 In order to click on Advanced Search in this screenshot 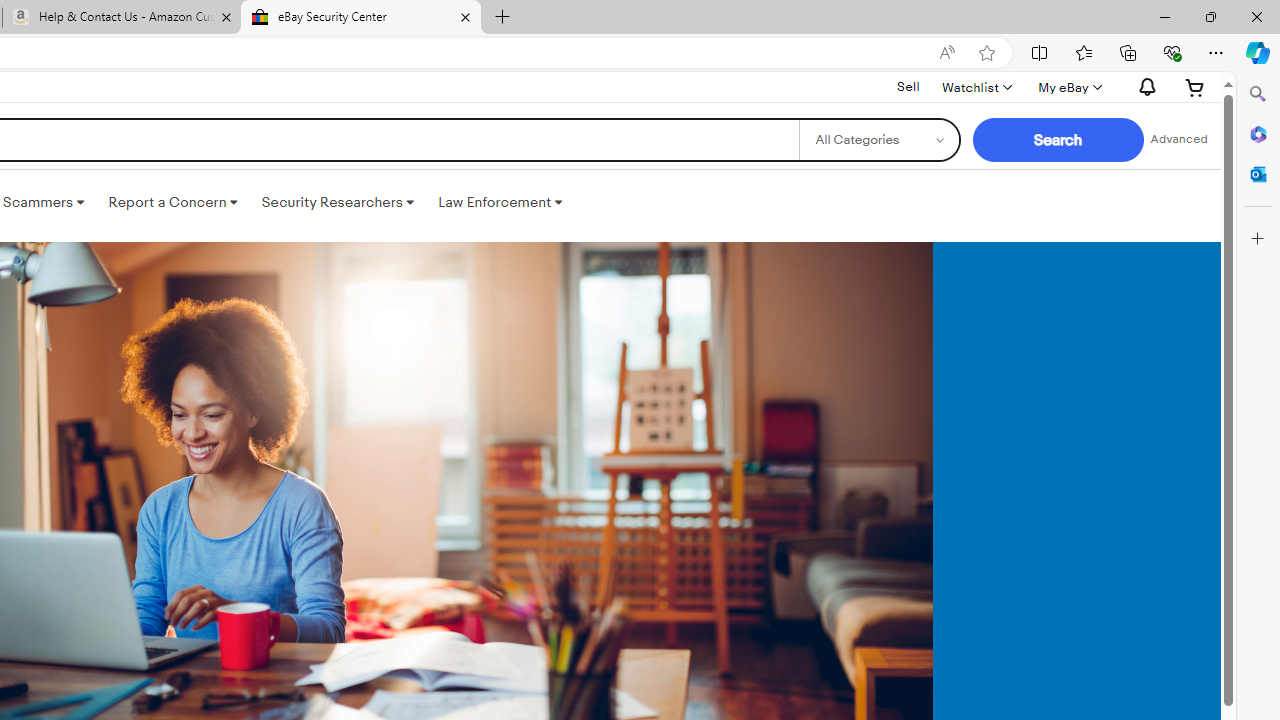, I will do `click(1179, 140)`.